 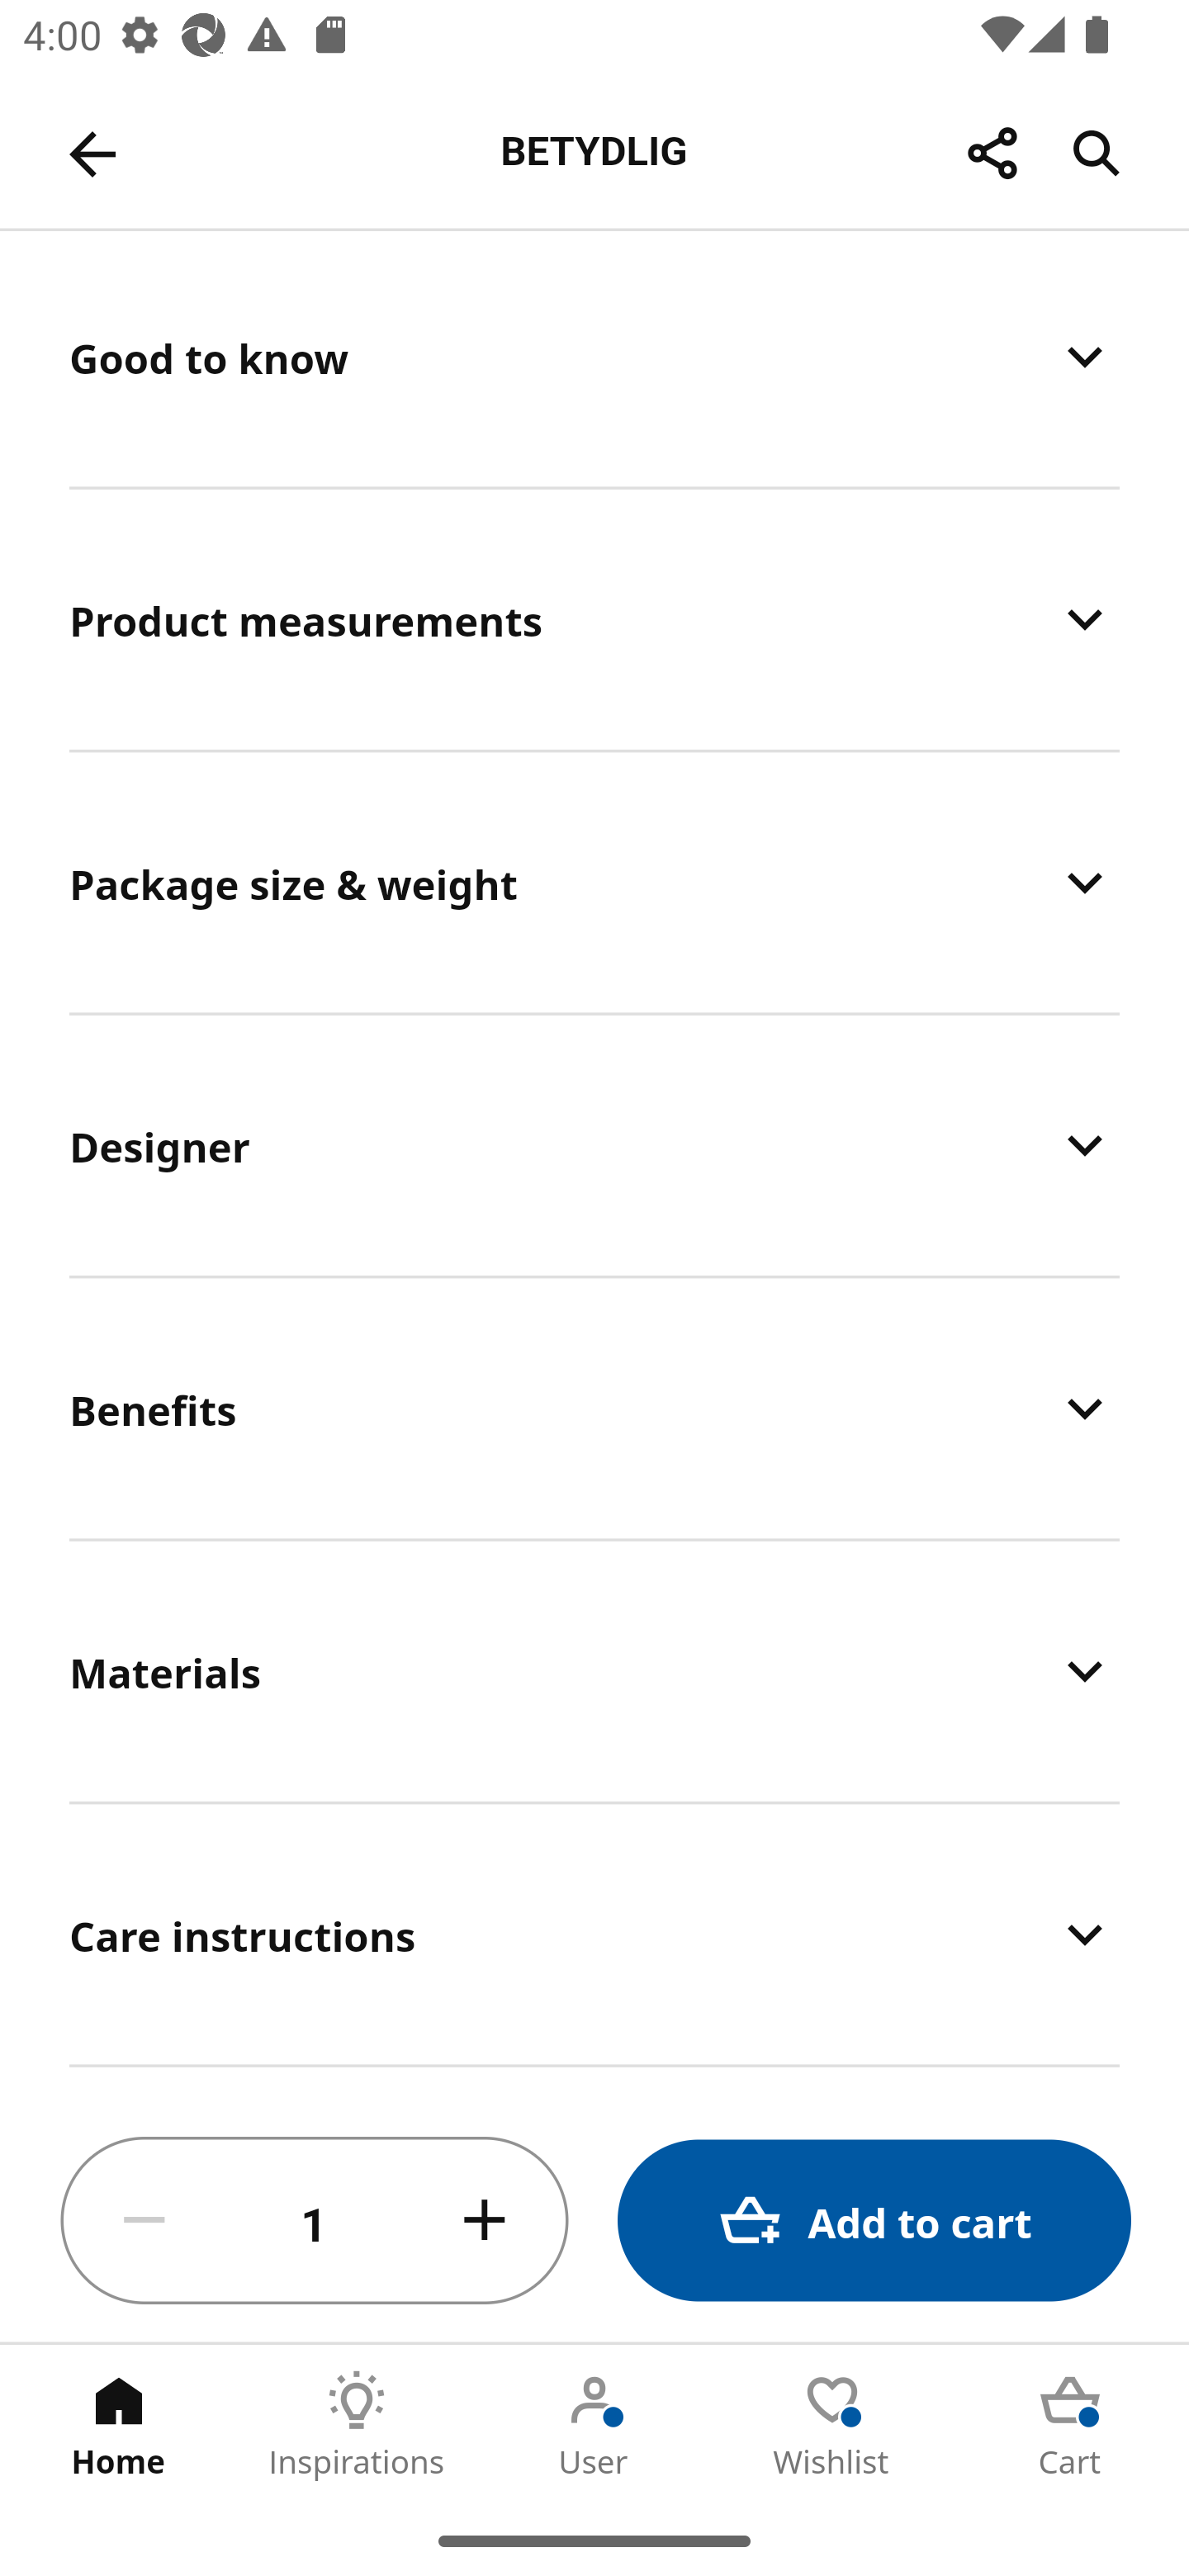 What do you see at coordinates (594, 1407) in the screenshot?
I see `Benefits` at bounding box center [594, 1407].